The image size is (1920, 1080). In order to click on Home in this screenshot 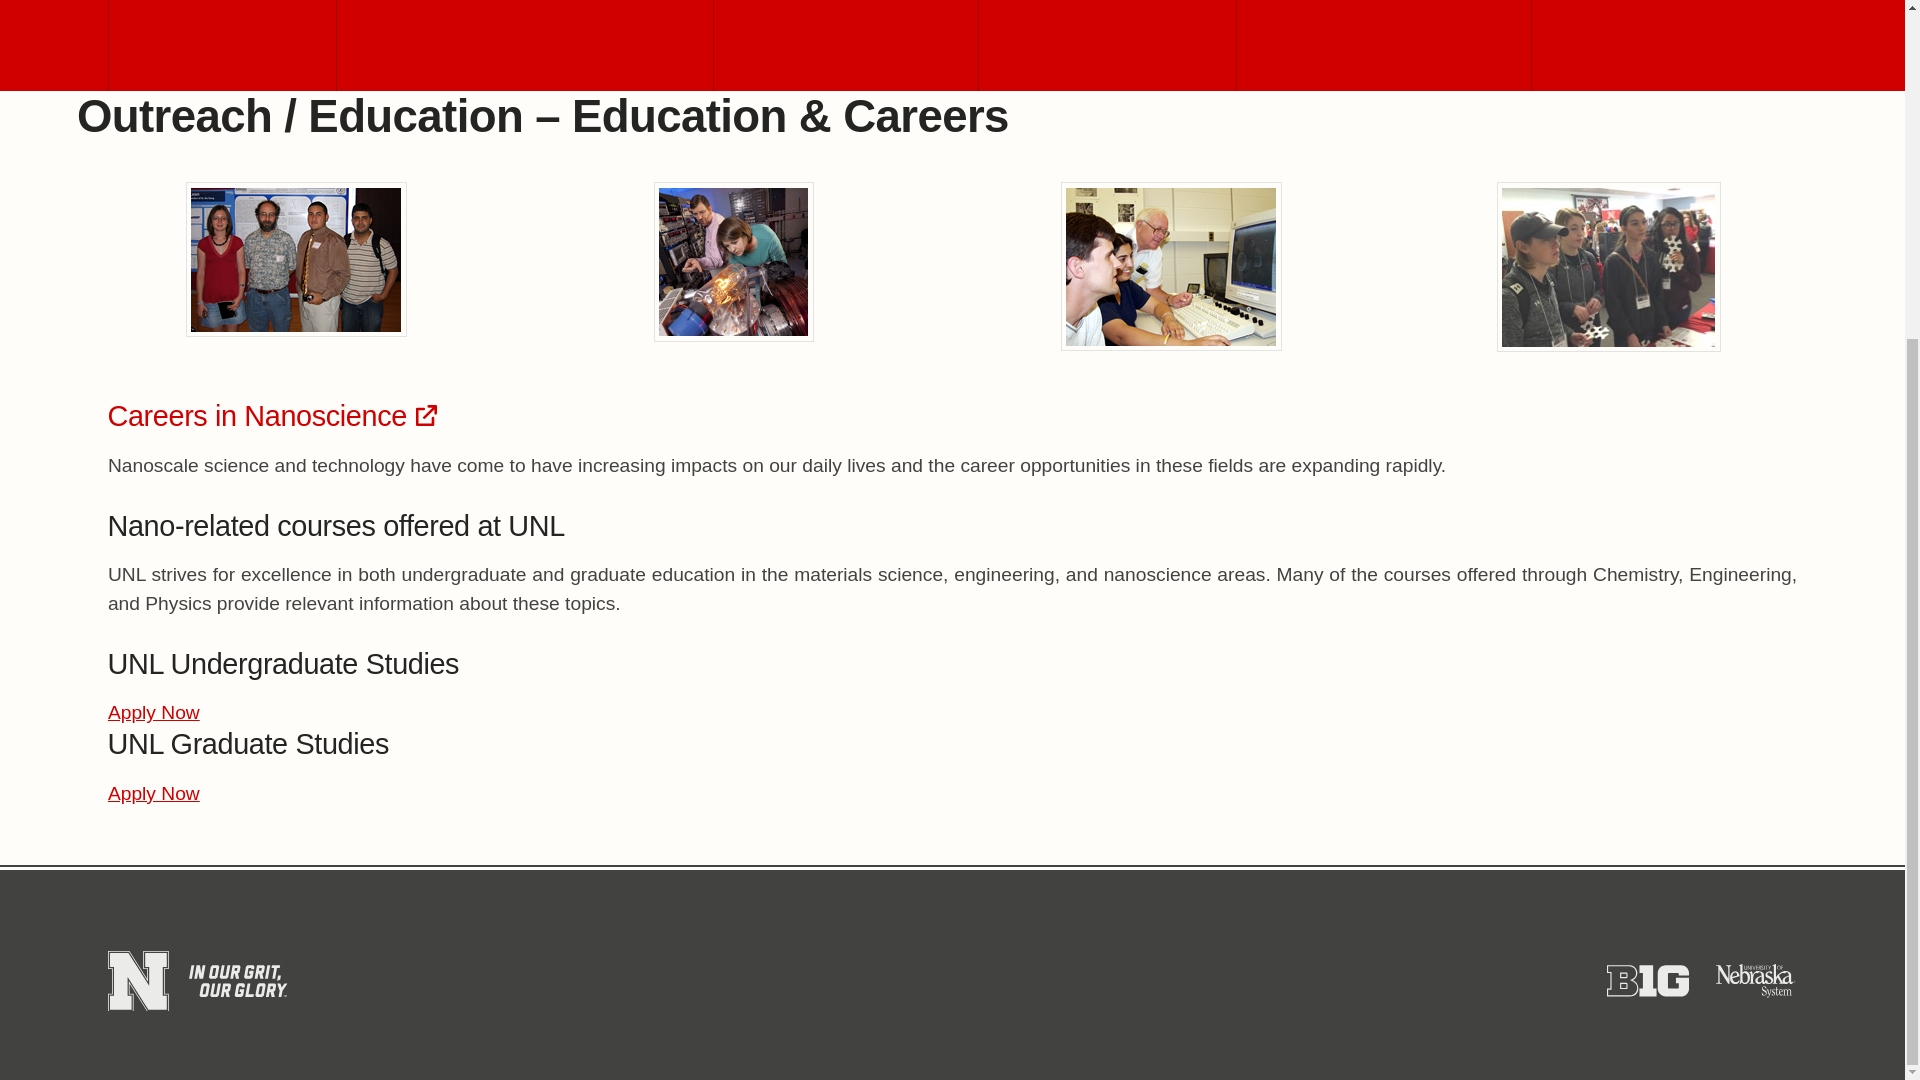, I will do `click(222, 45)`.